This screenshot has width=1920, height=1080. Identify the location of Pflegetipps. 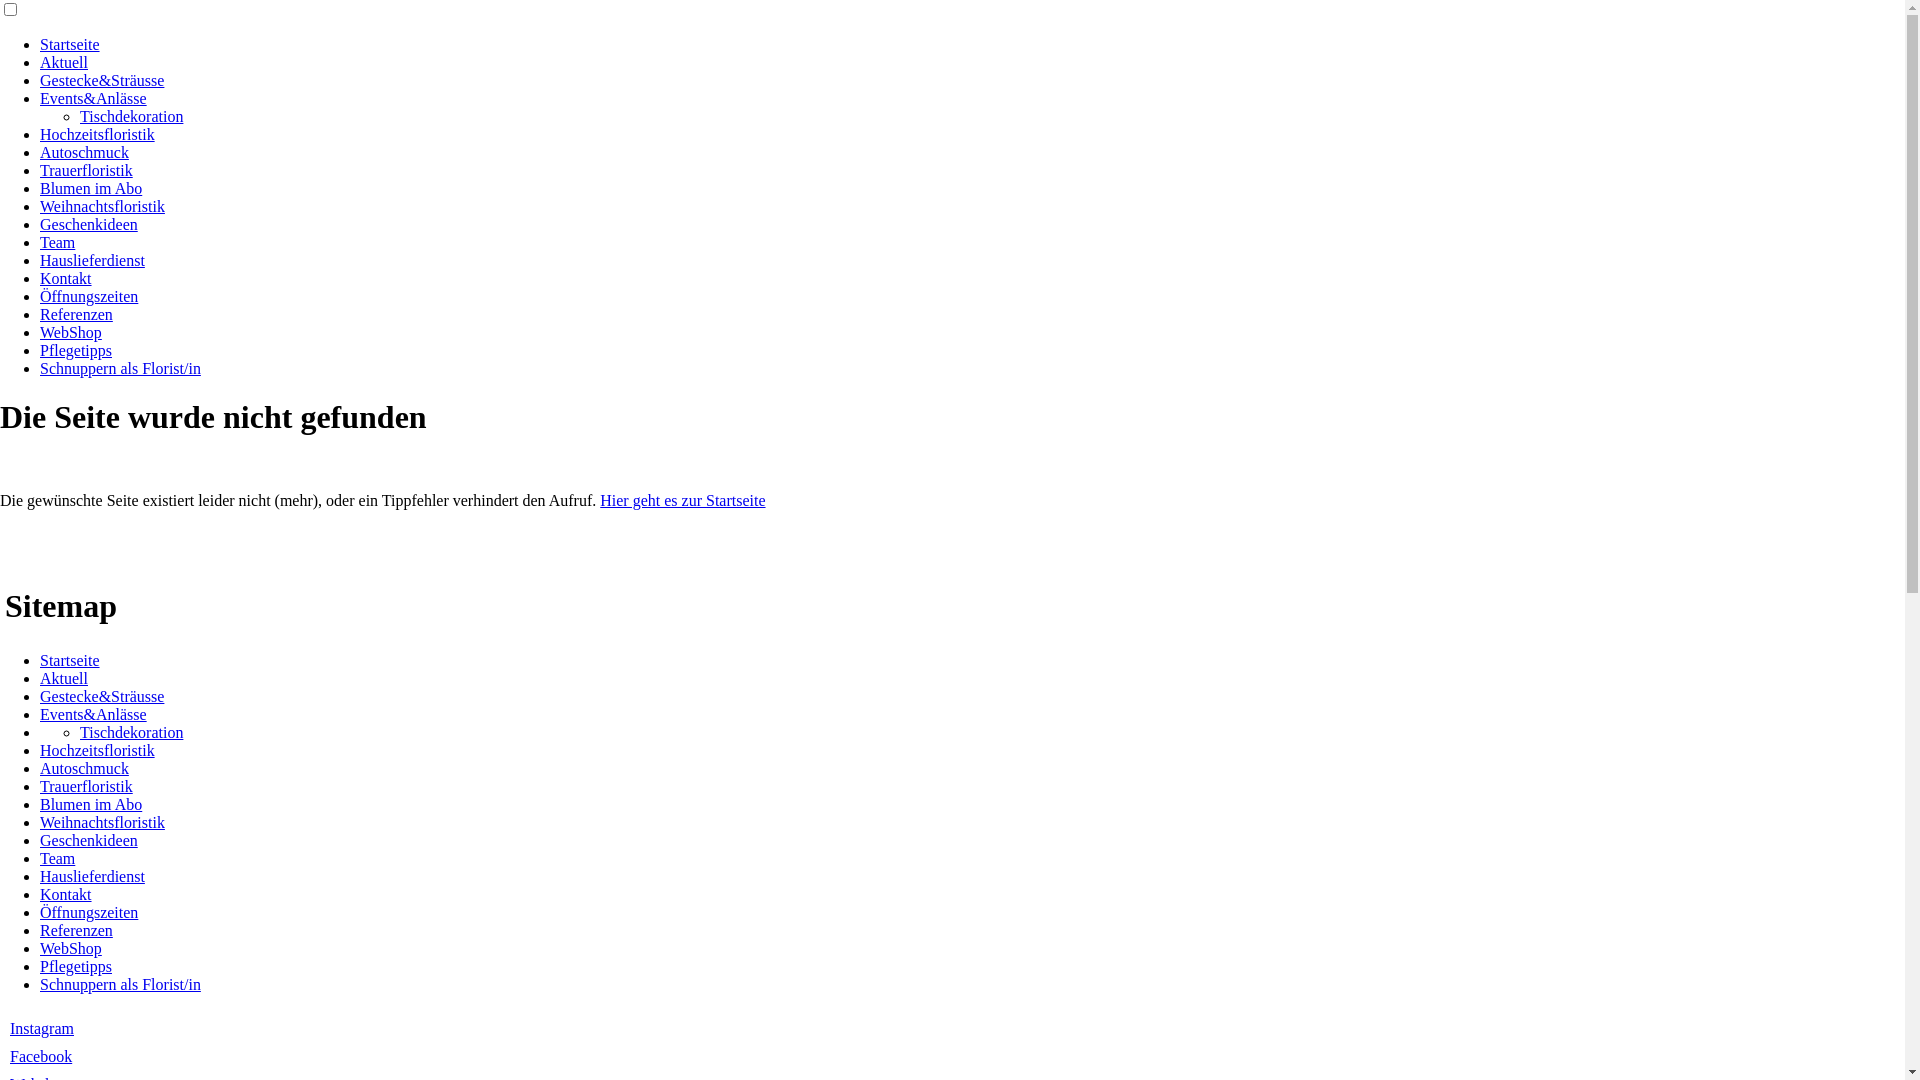
(76, 966).